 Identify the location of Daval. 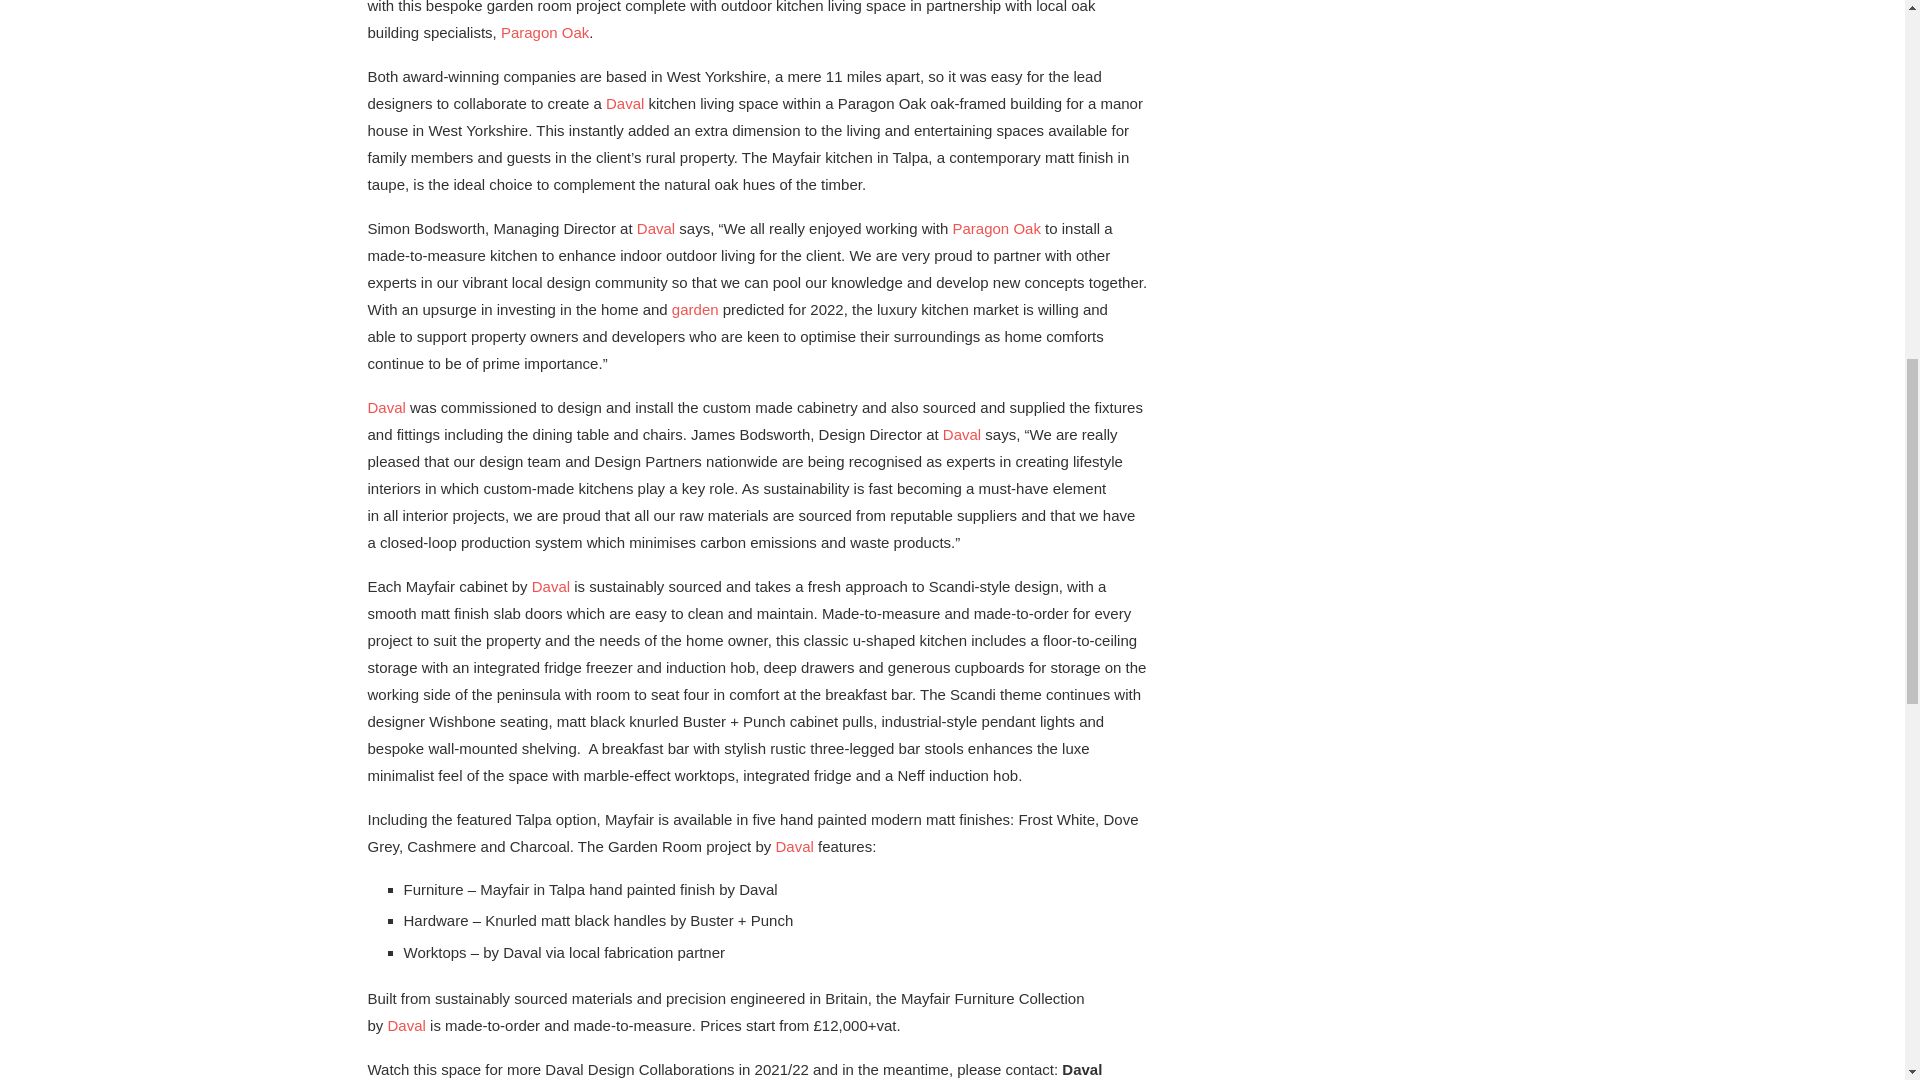
(406, 1025).